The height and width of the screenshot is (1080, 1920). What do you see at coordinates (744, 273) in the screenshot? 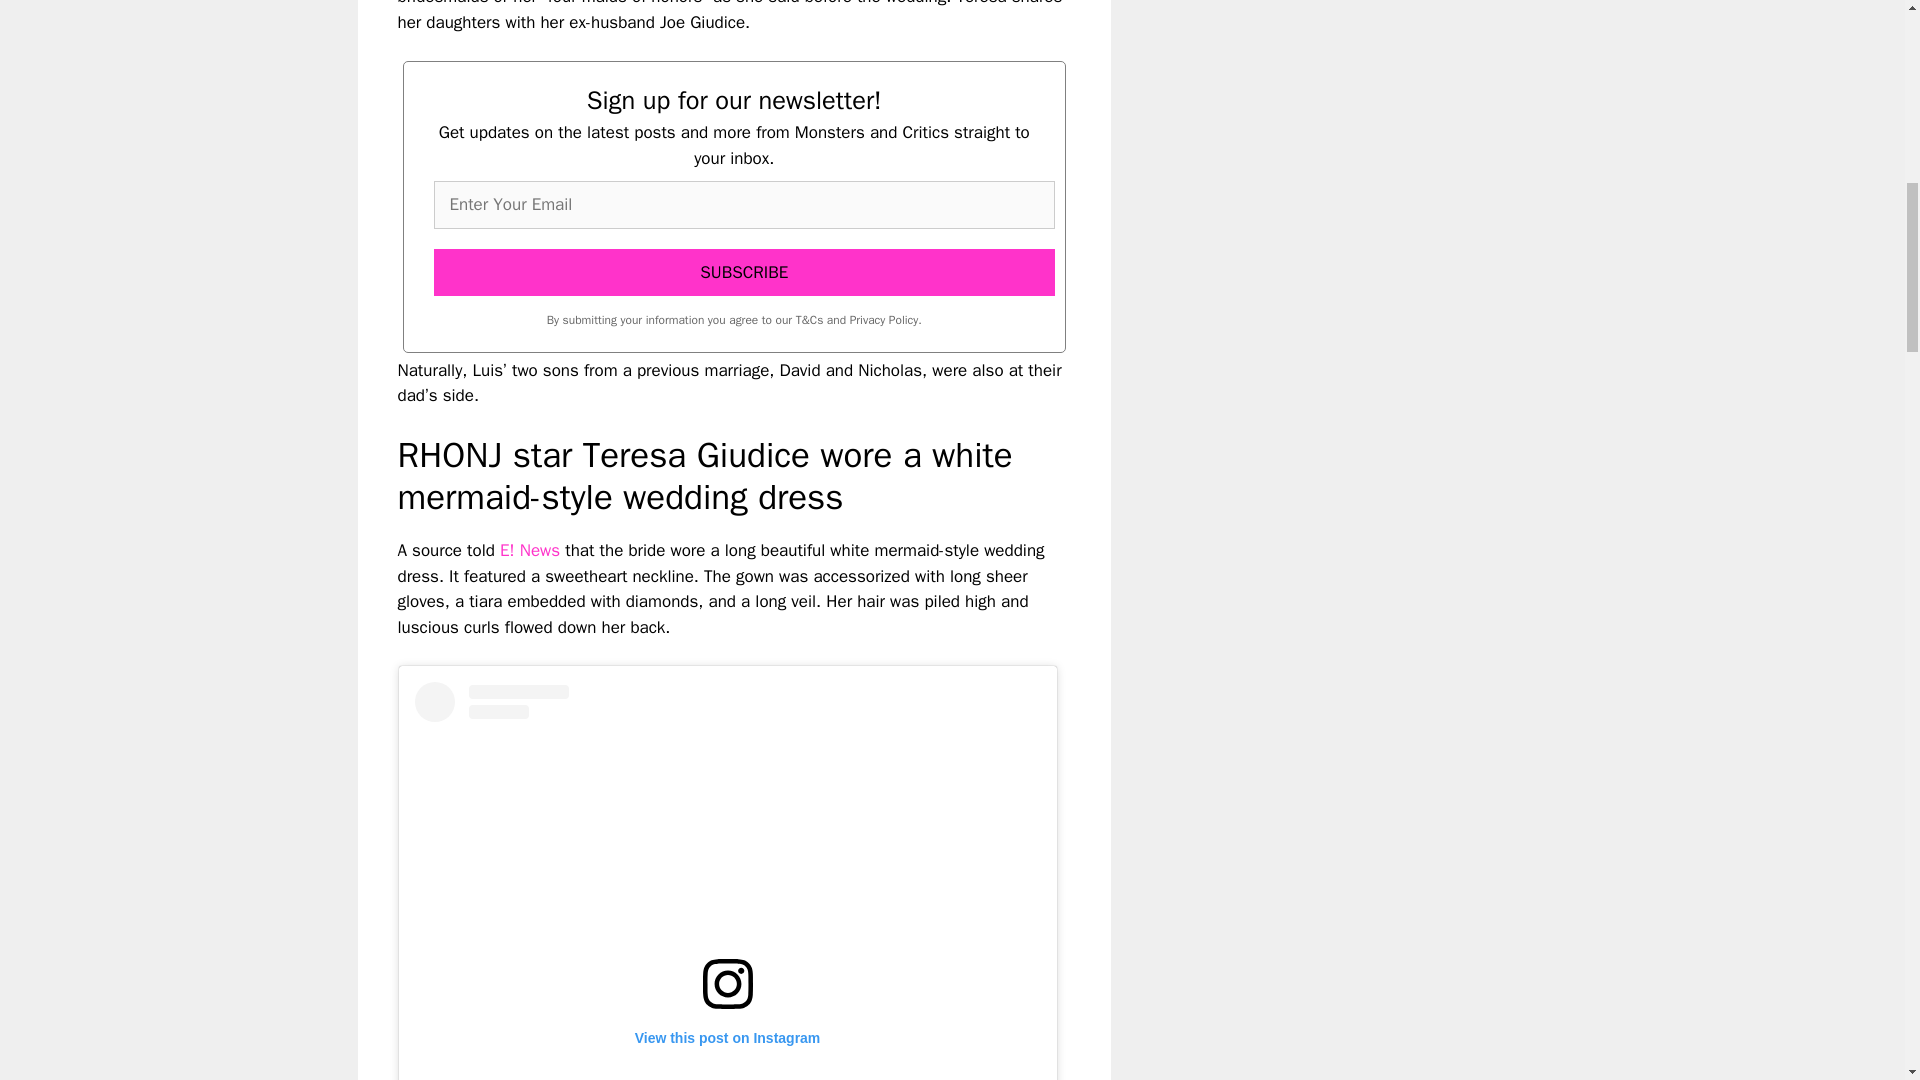
I see `SUBSCRIBE` at bounding box center [744, 273].